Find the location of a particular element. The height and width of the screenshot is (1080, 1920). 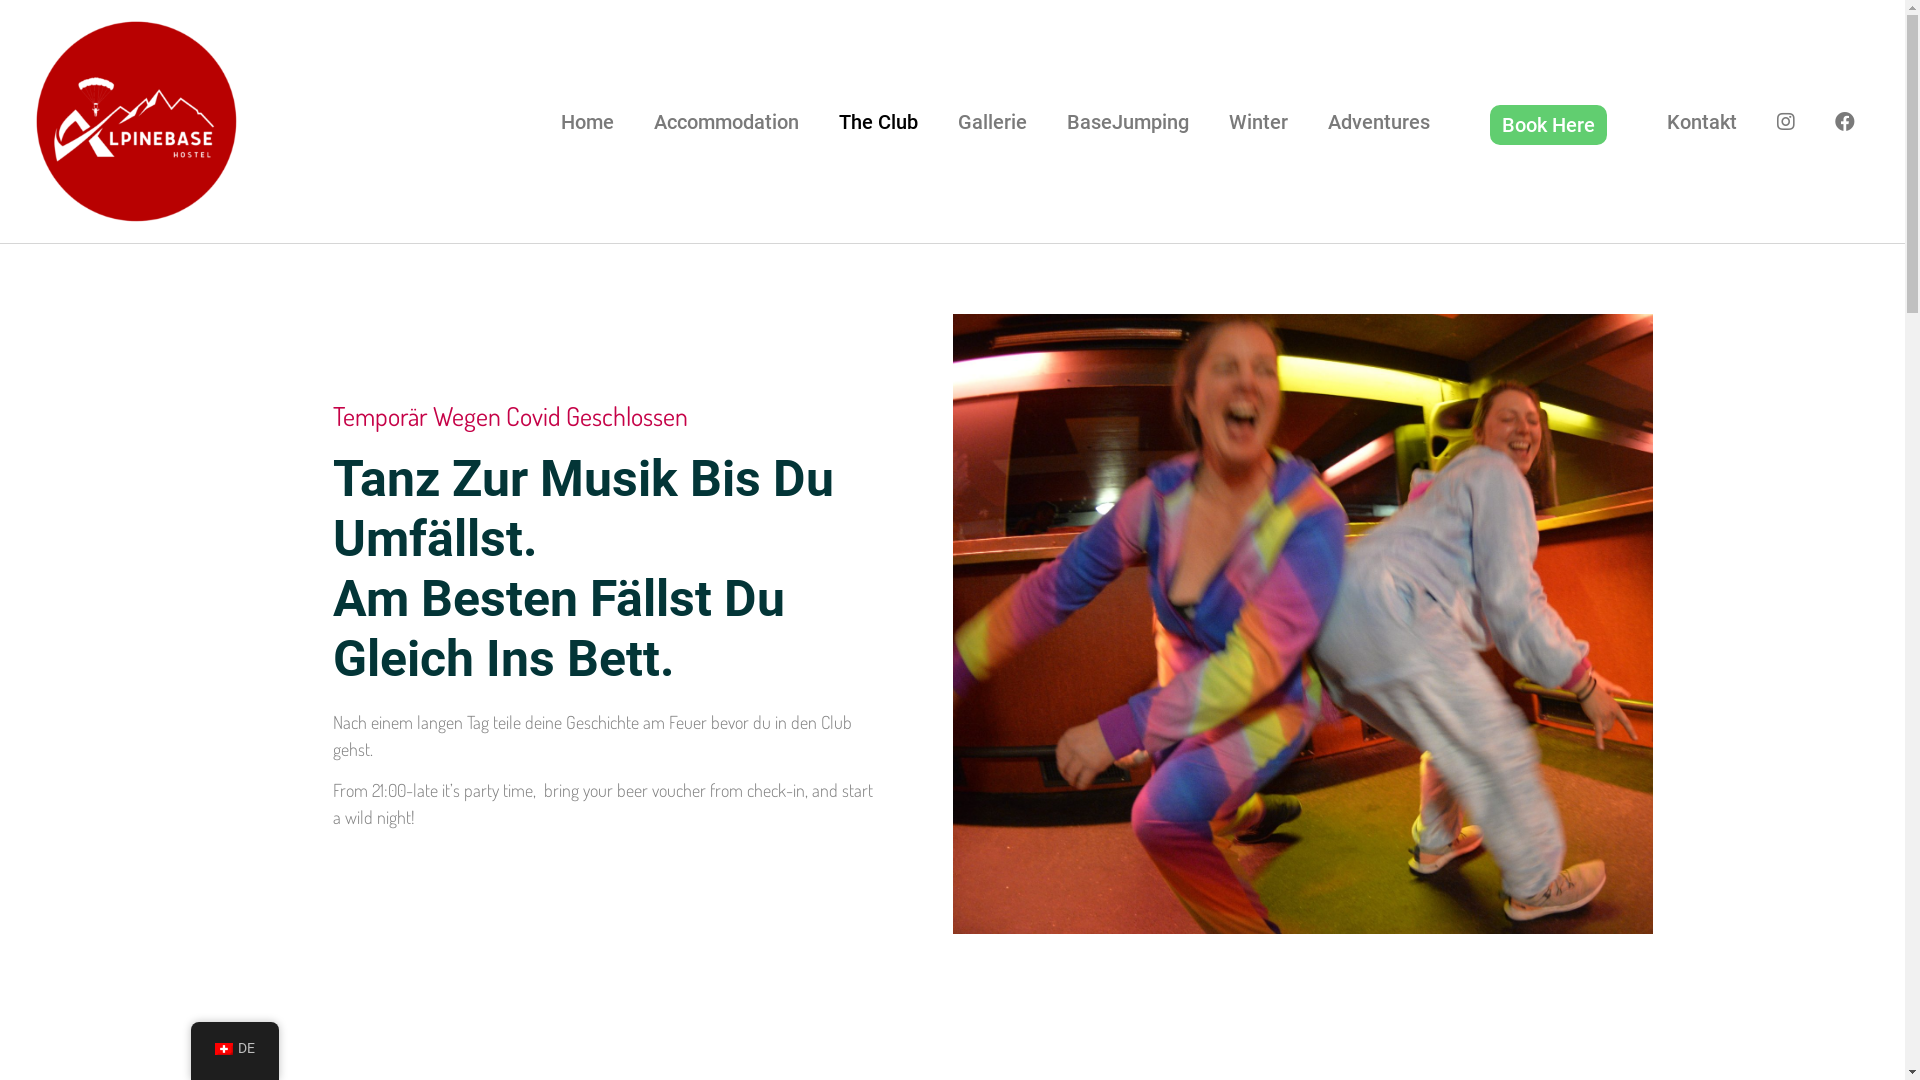

The Club is located at coordinates (878, 122).